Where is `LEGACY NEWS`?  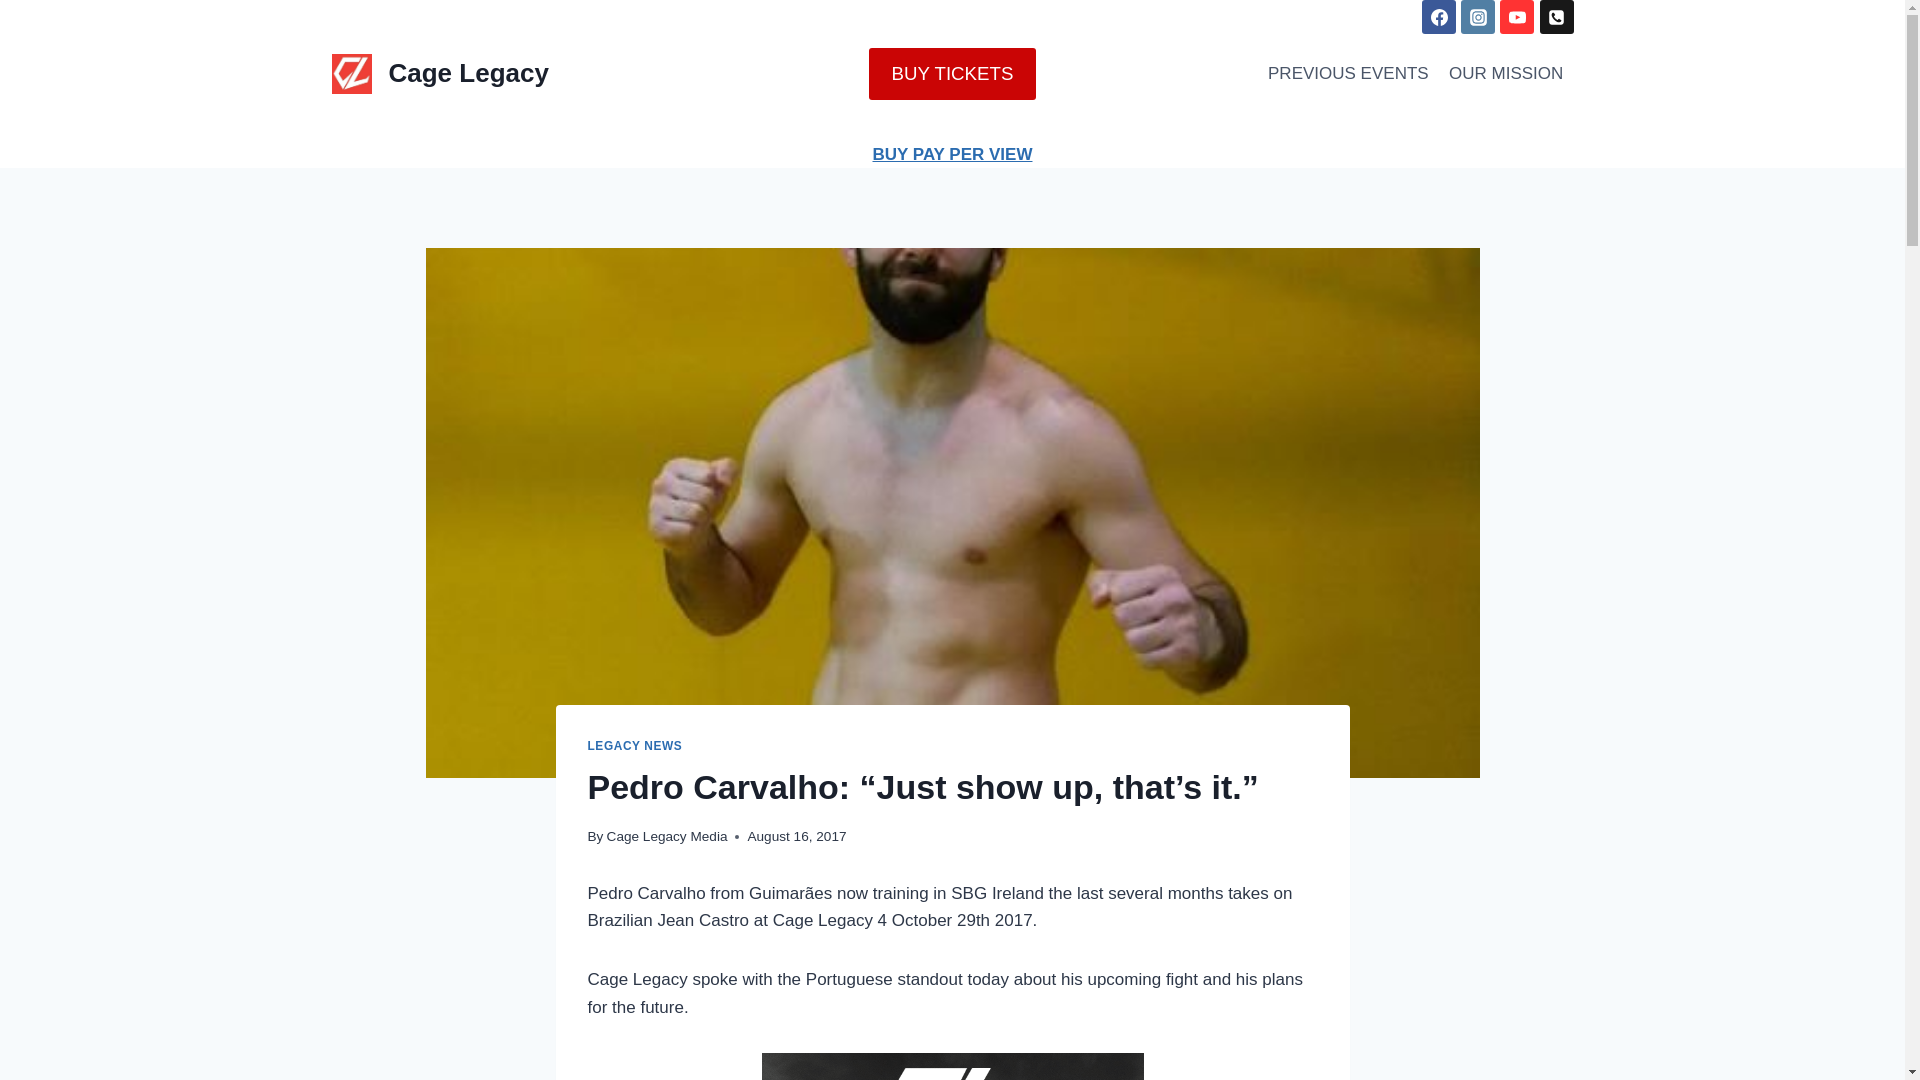
LEGACY NEWS is located at coordinates (635, 745).